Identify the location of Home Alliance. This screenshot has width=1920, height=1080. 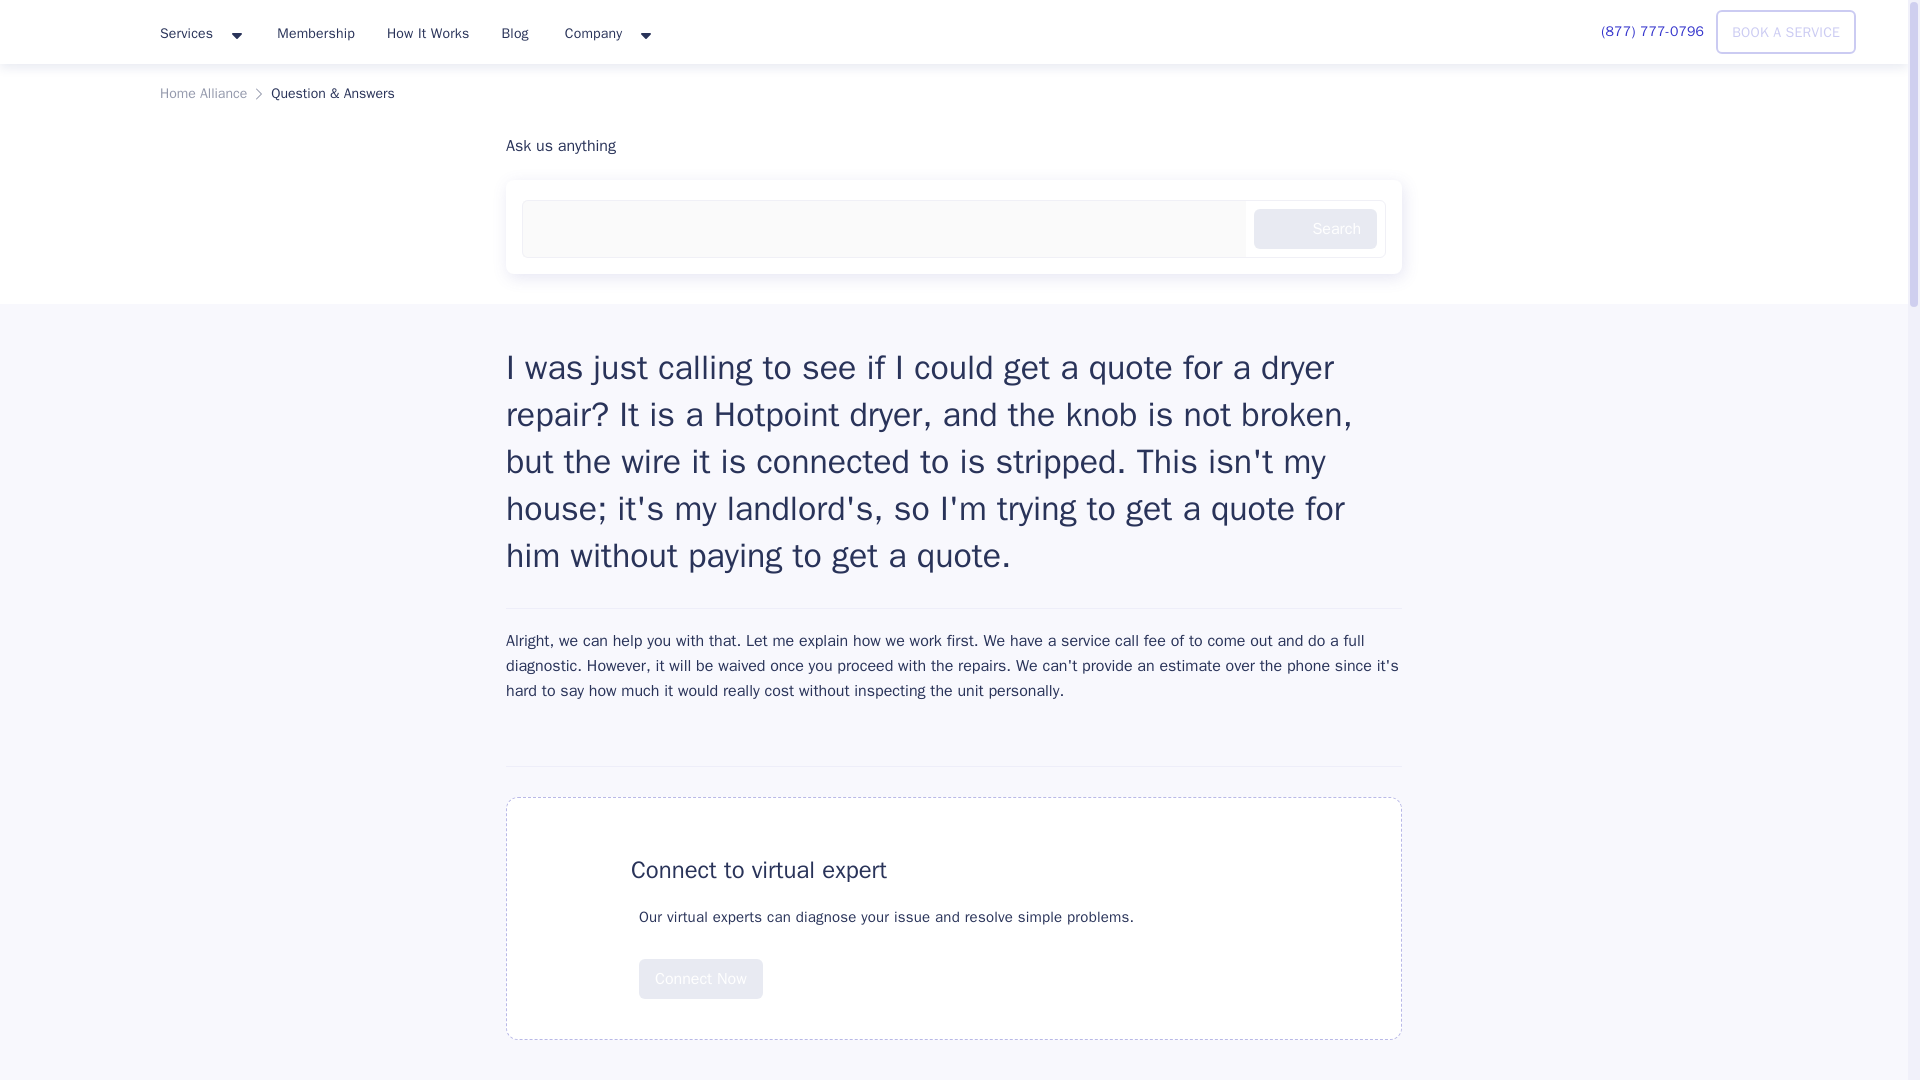
(203, 94).